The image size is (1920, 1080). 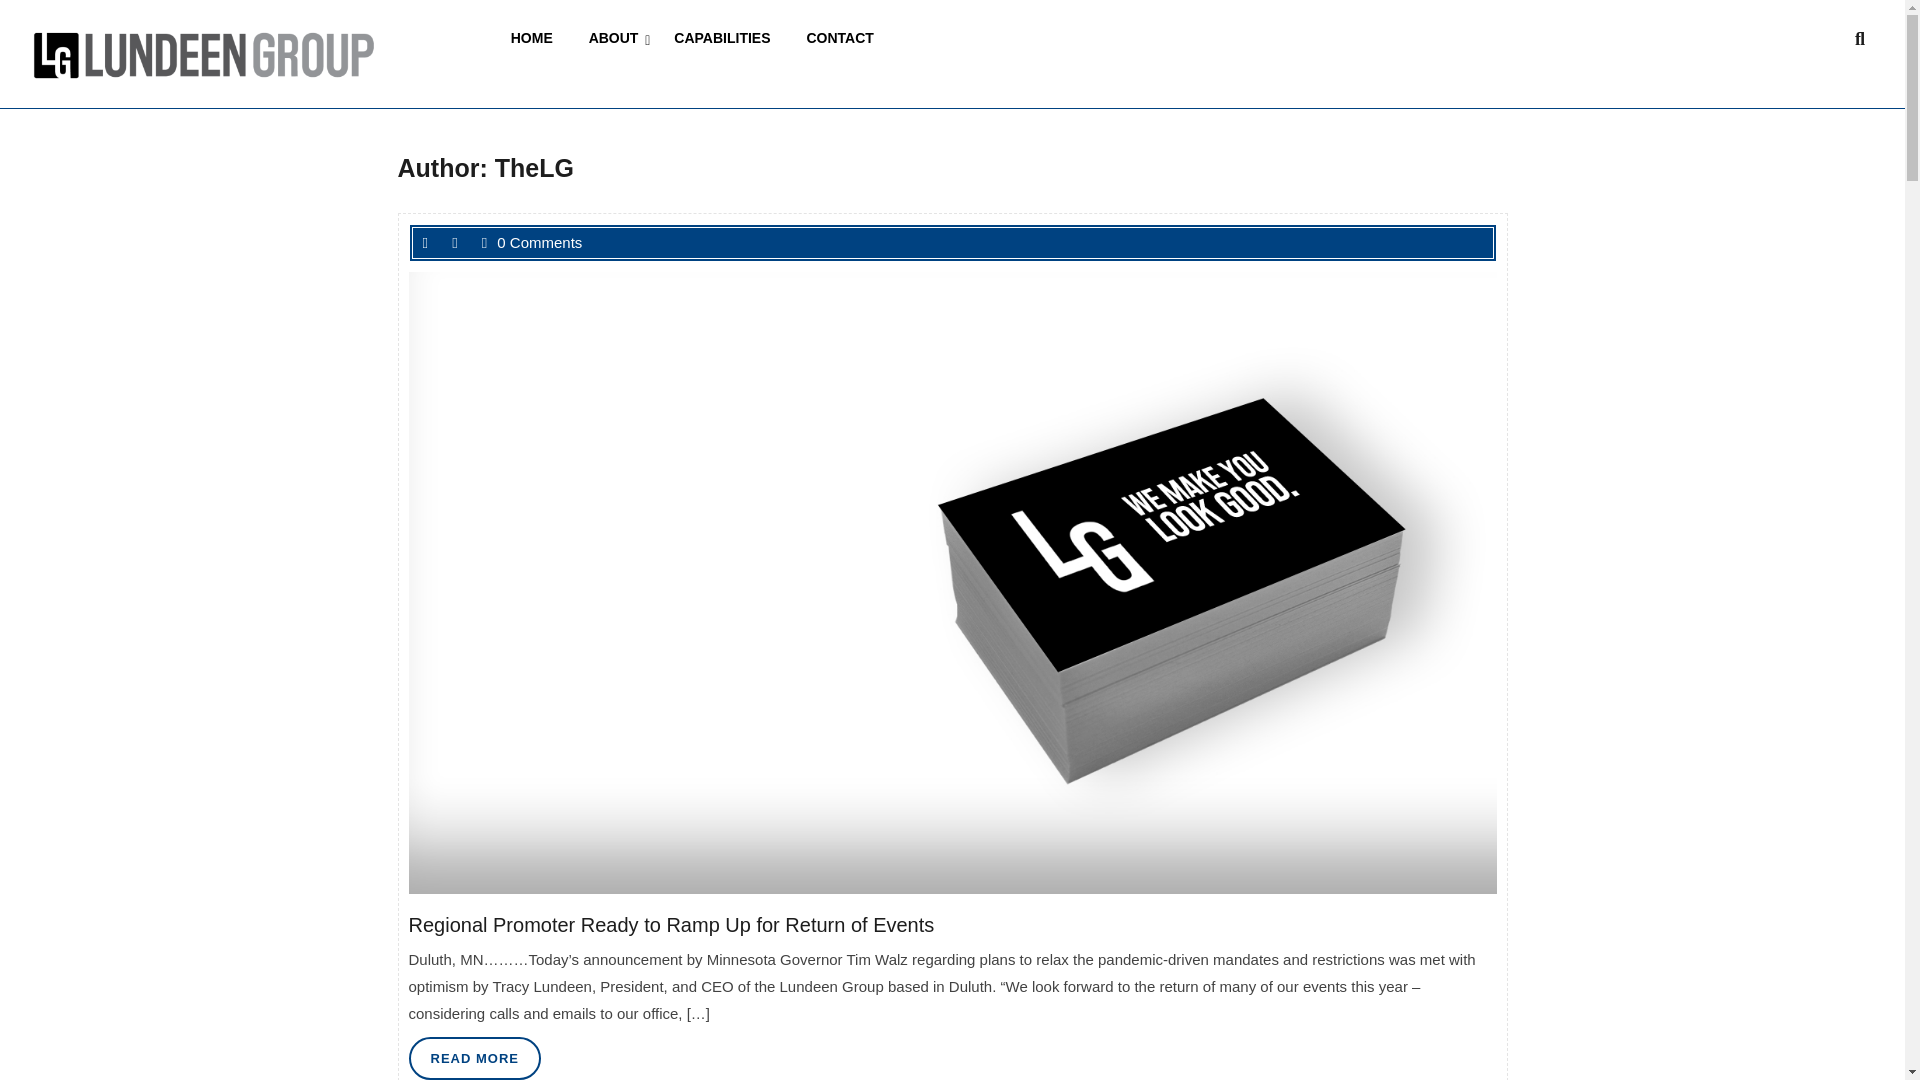 What do you see at coordinates (618, 38) in the screenshot?
I see `ABOUT` at bounding box center [618, 38].